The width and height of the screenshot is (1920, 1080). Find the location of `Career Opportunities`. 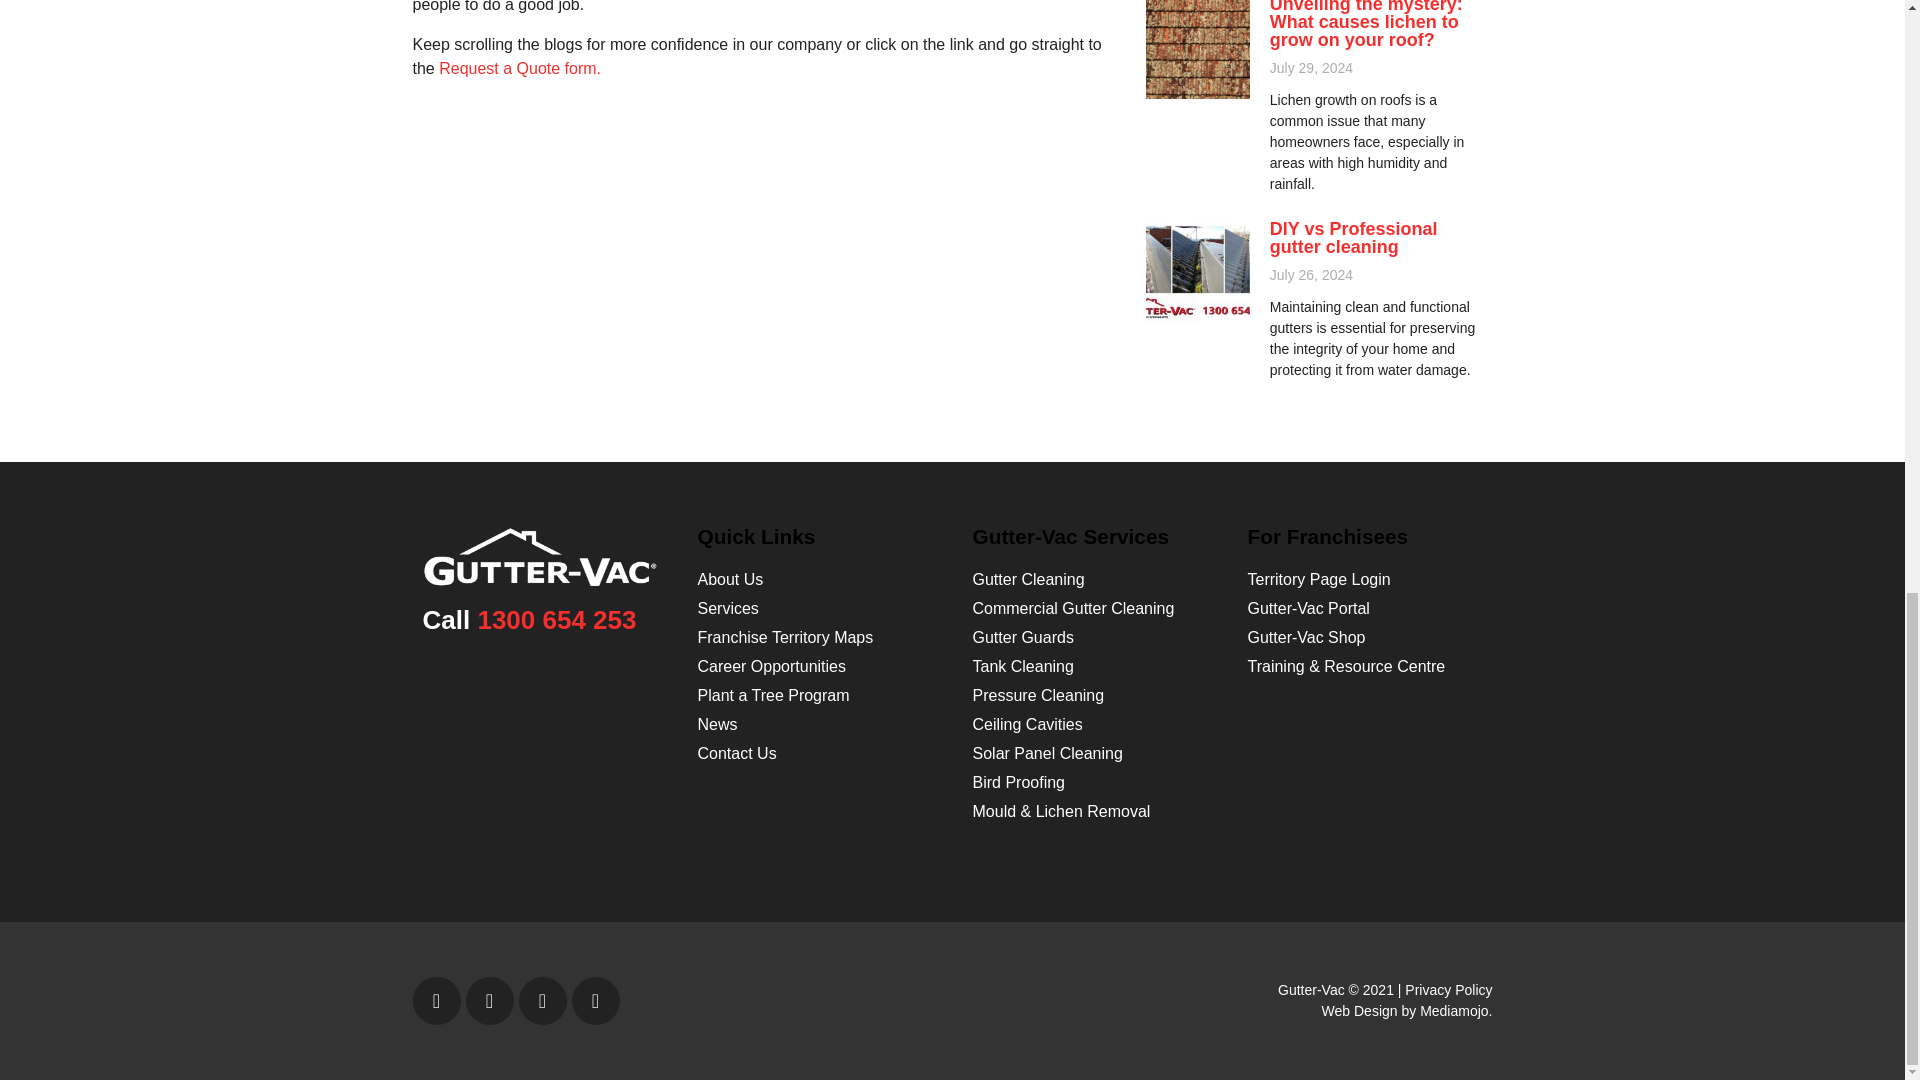

Career Opportunities is located at coordinates (772, 666).